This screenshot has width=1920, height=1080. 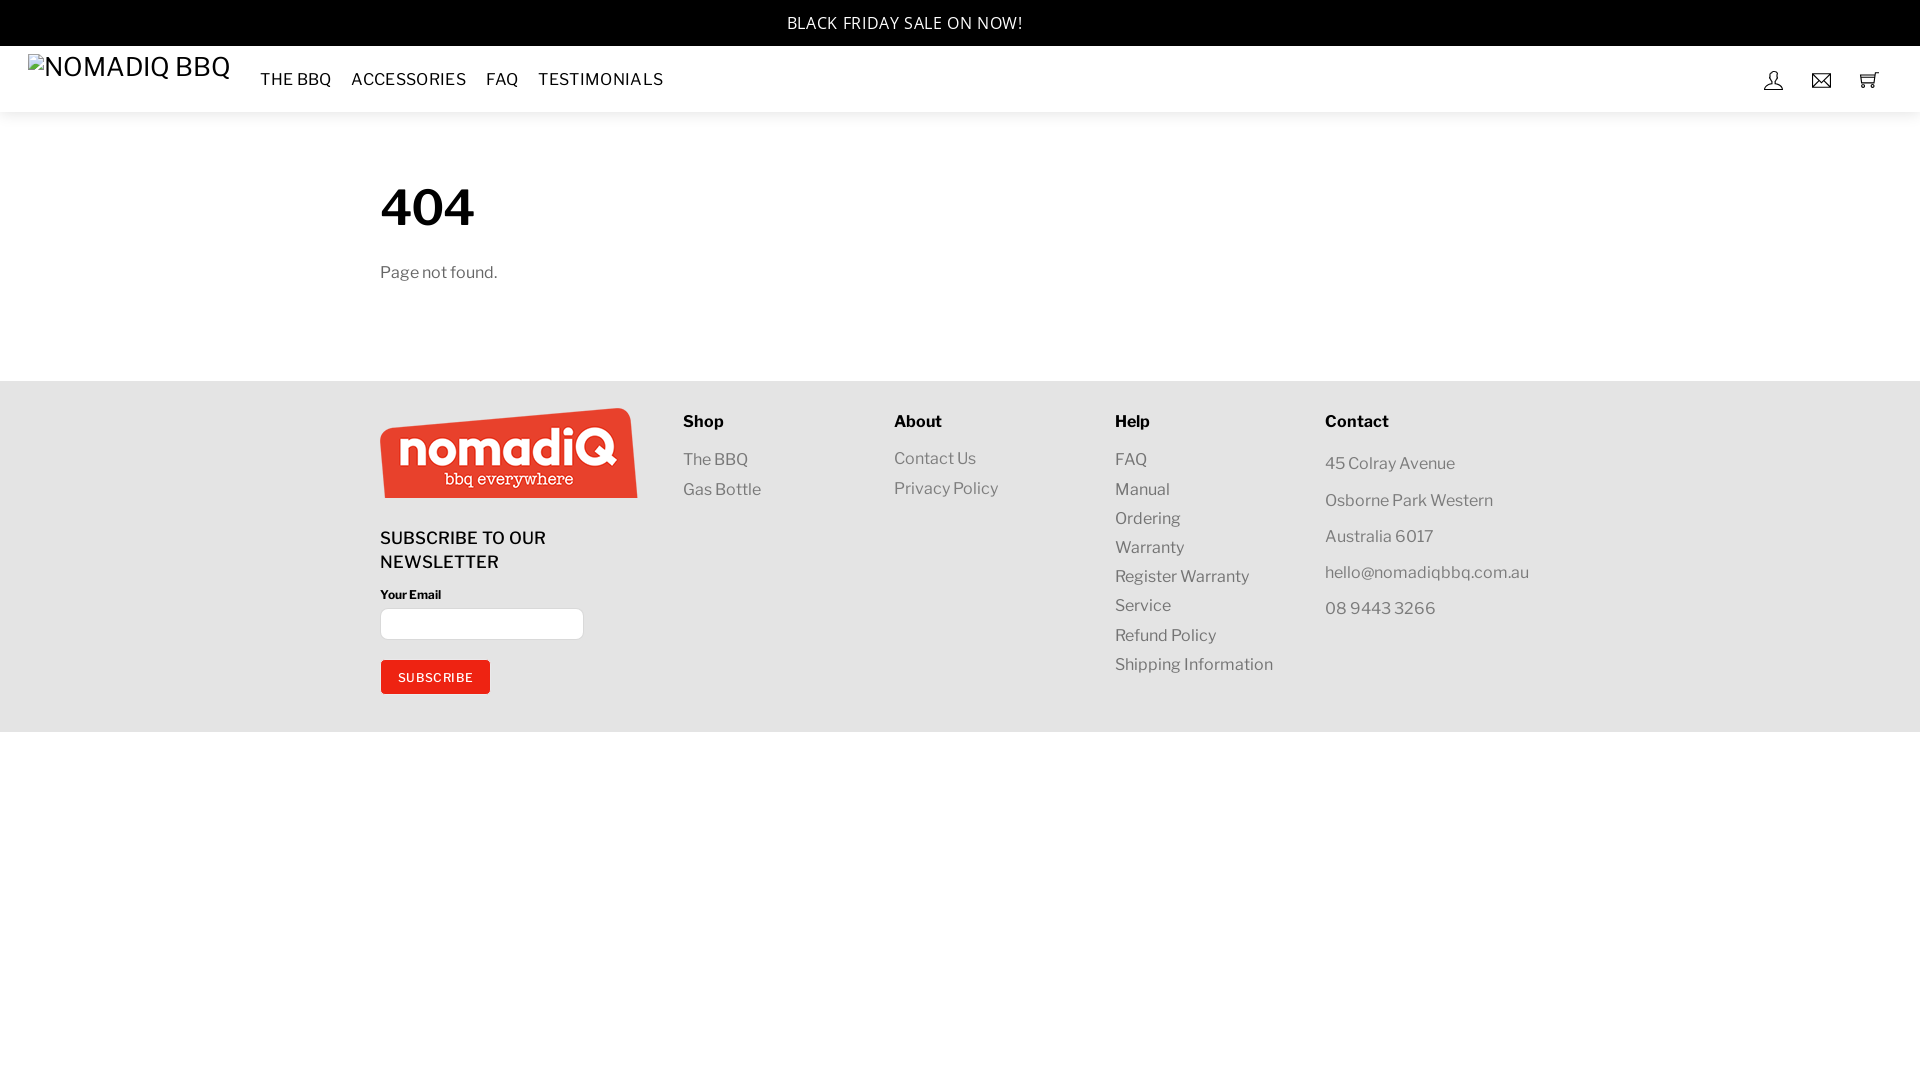 What do you see at coordinates (510, 453) in the screenshot?
I see `logo-31` at bounding box center [510, 453].